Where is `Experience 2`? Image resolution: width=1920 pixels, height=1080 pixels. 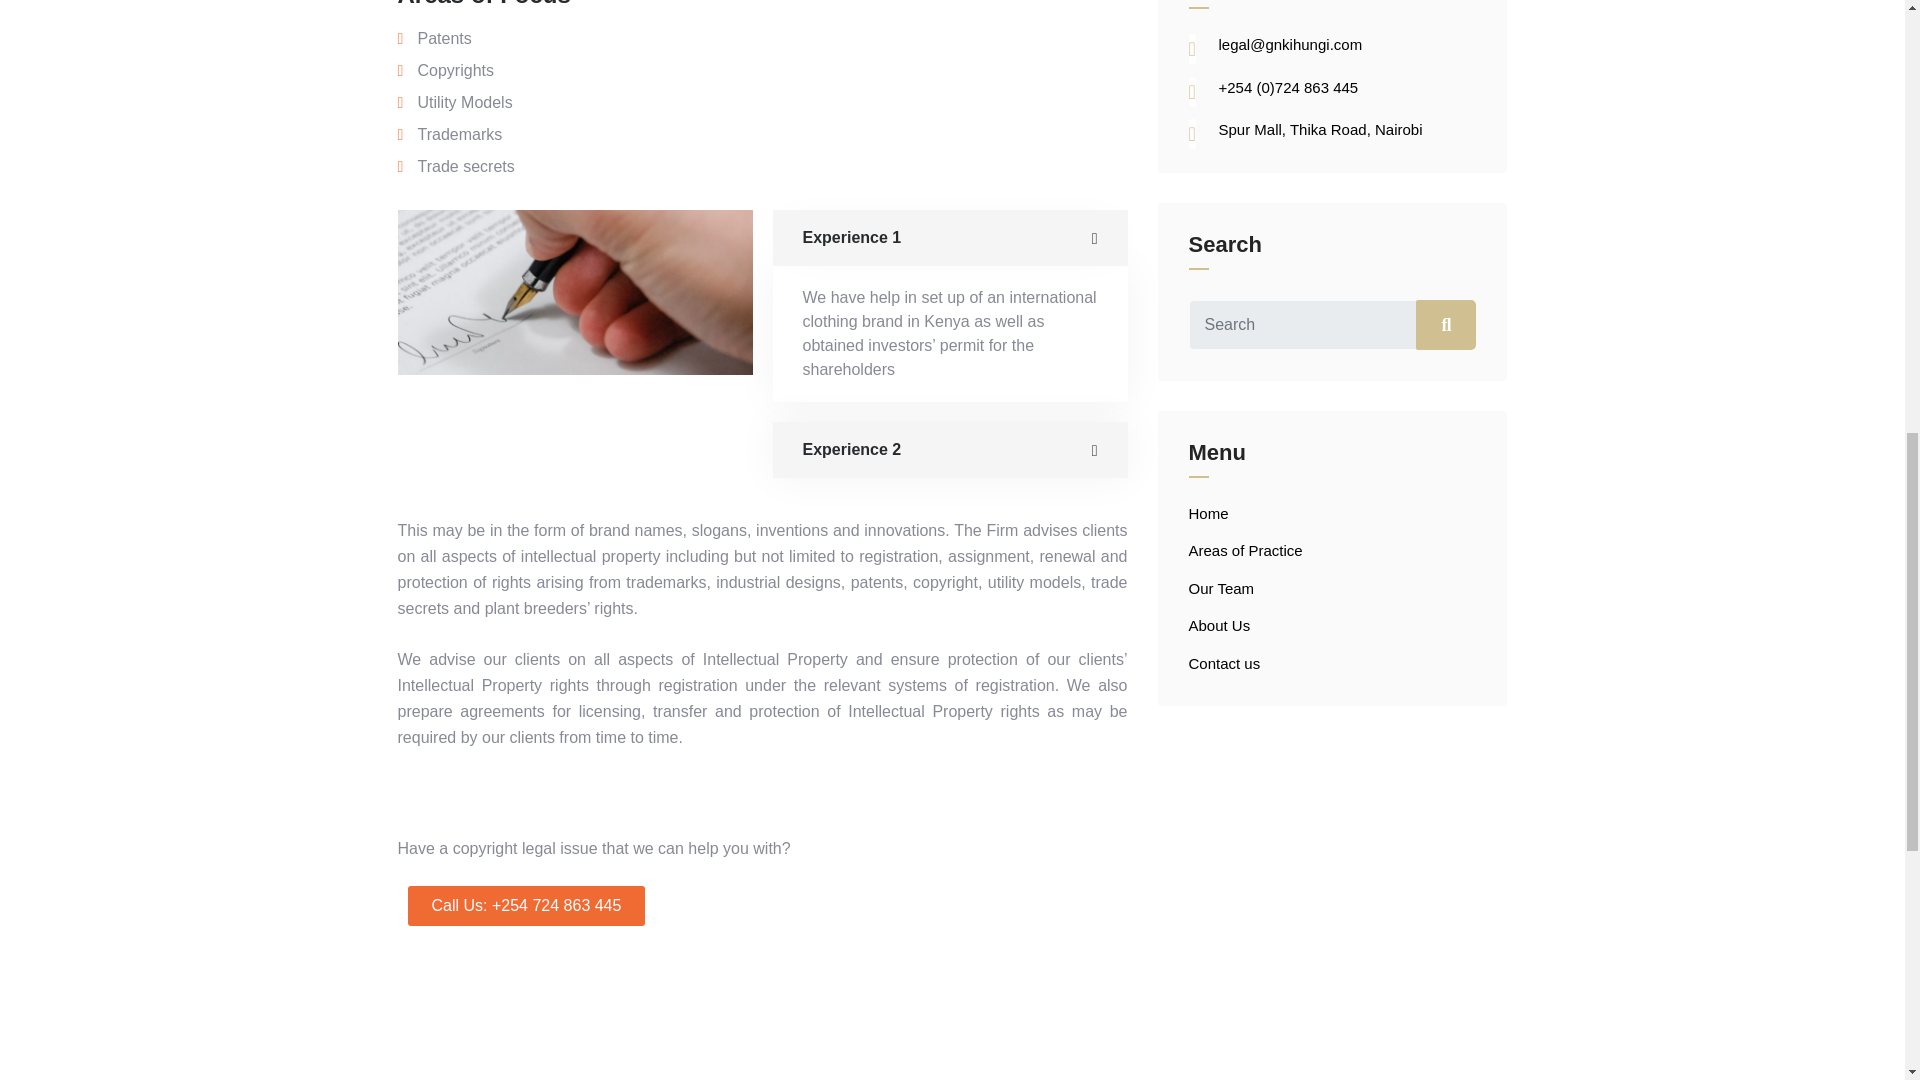
Experience 2 is located at coordinates (949, 450).